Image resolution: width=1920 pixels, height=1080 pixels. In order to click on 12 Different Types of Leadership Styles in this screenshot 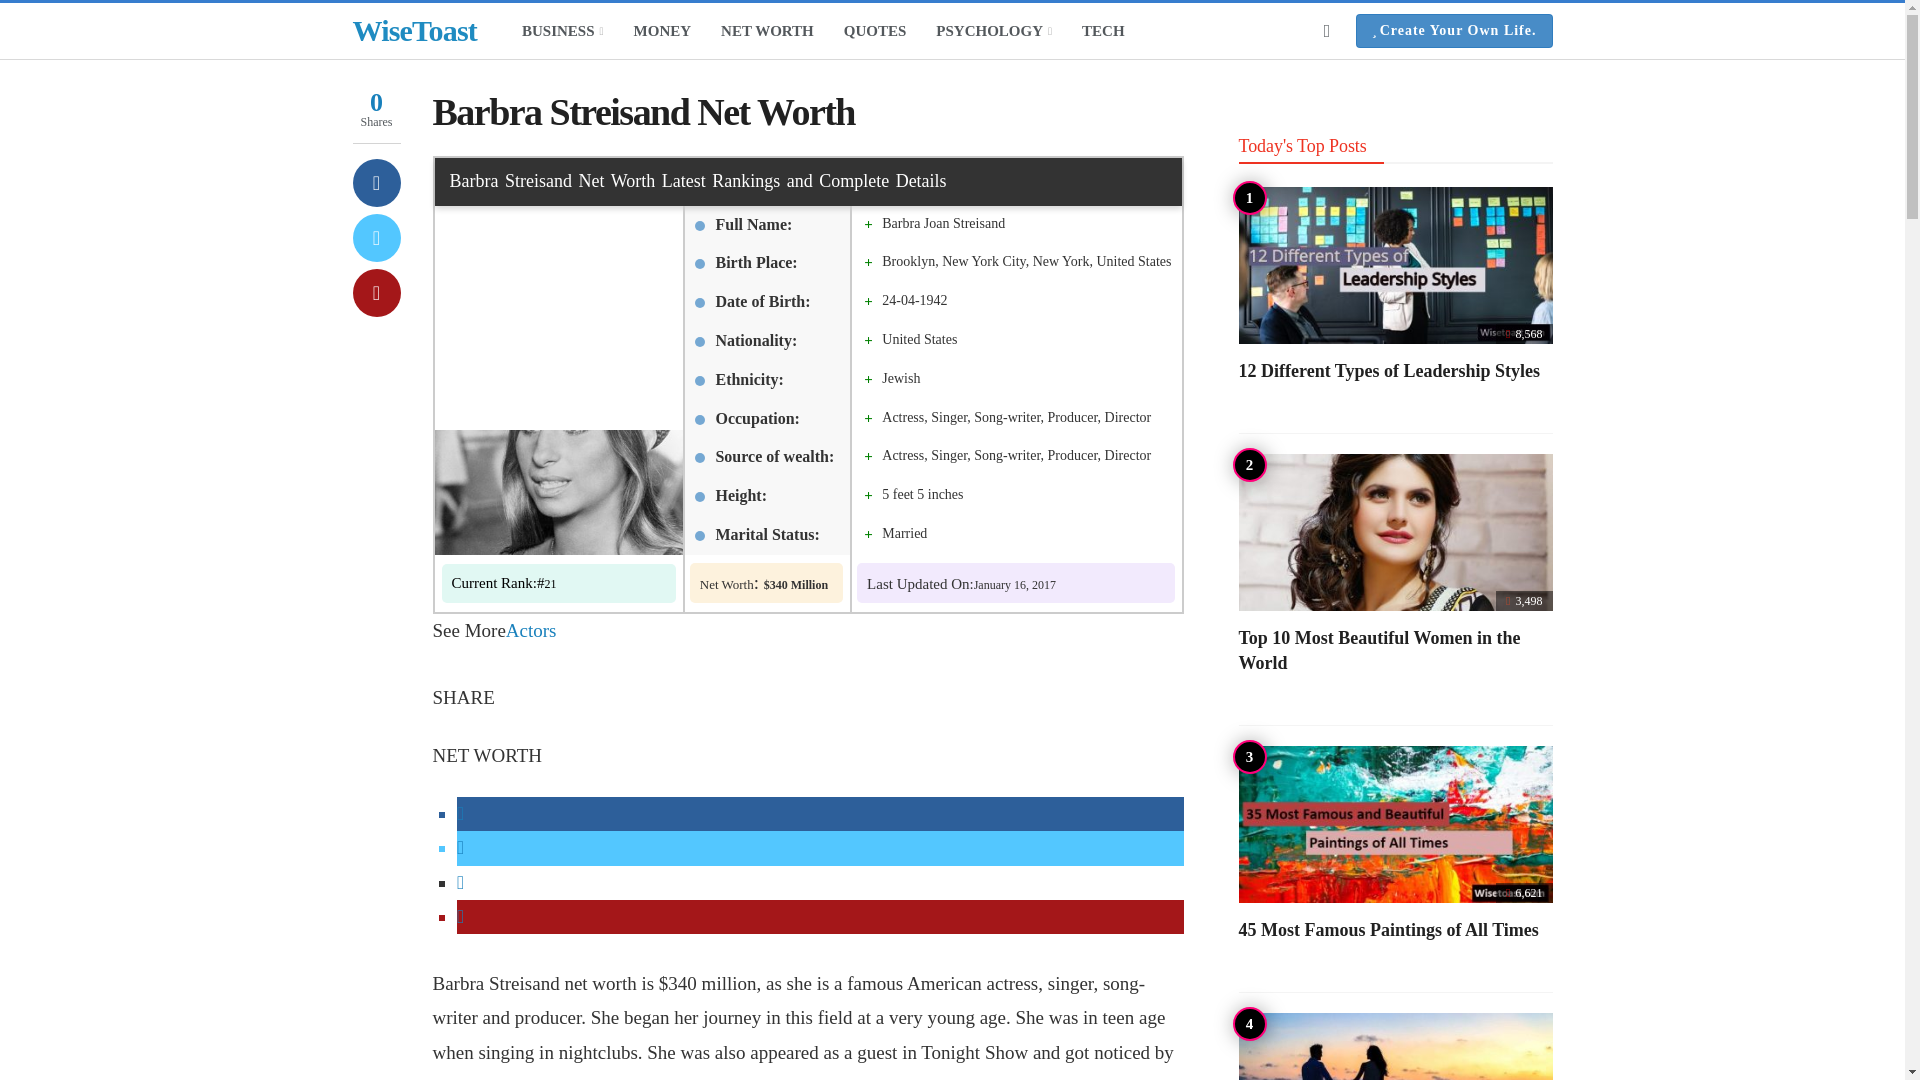, I will do `click(1394, 265)`.